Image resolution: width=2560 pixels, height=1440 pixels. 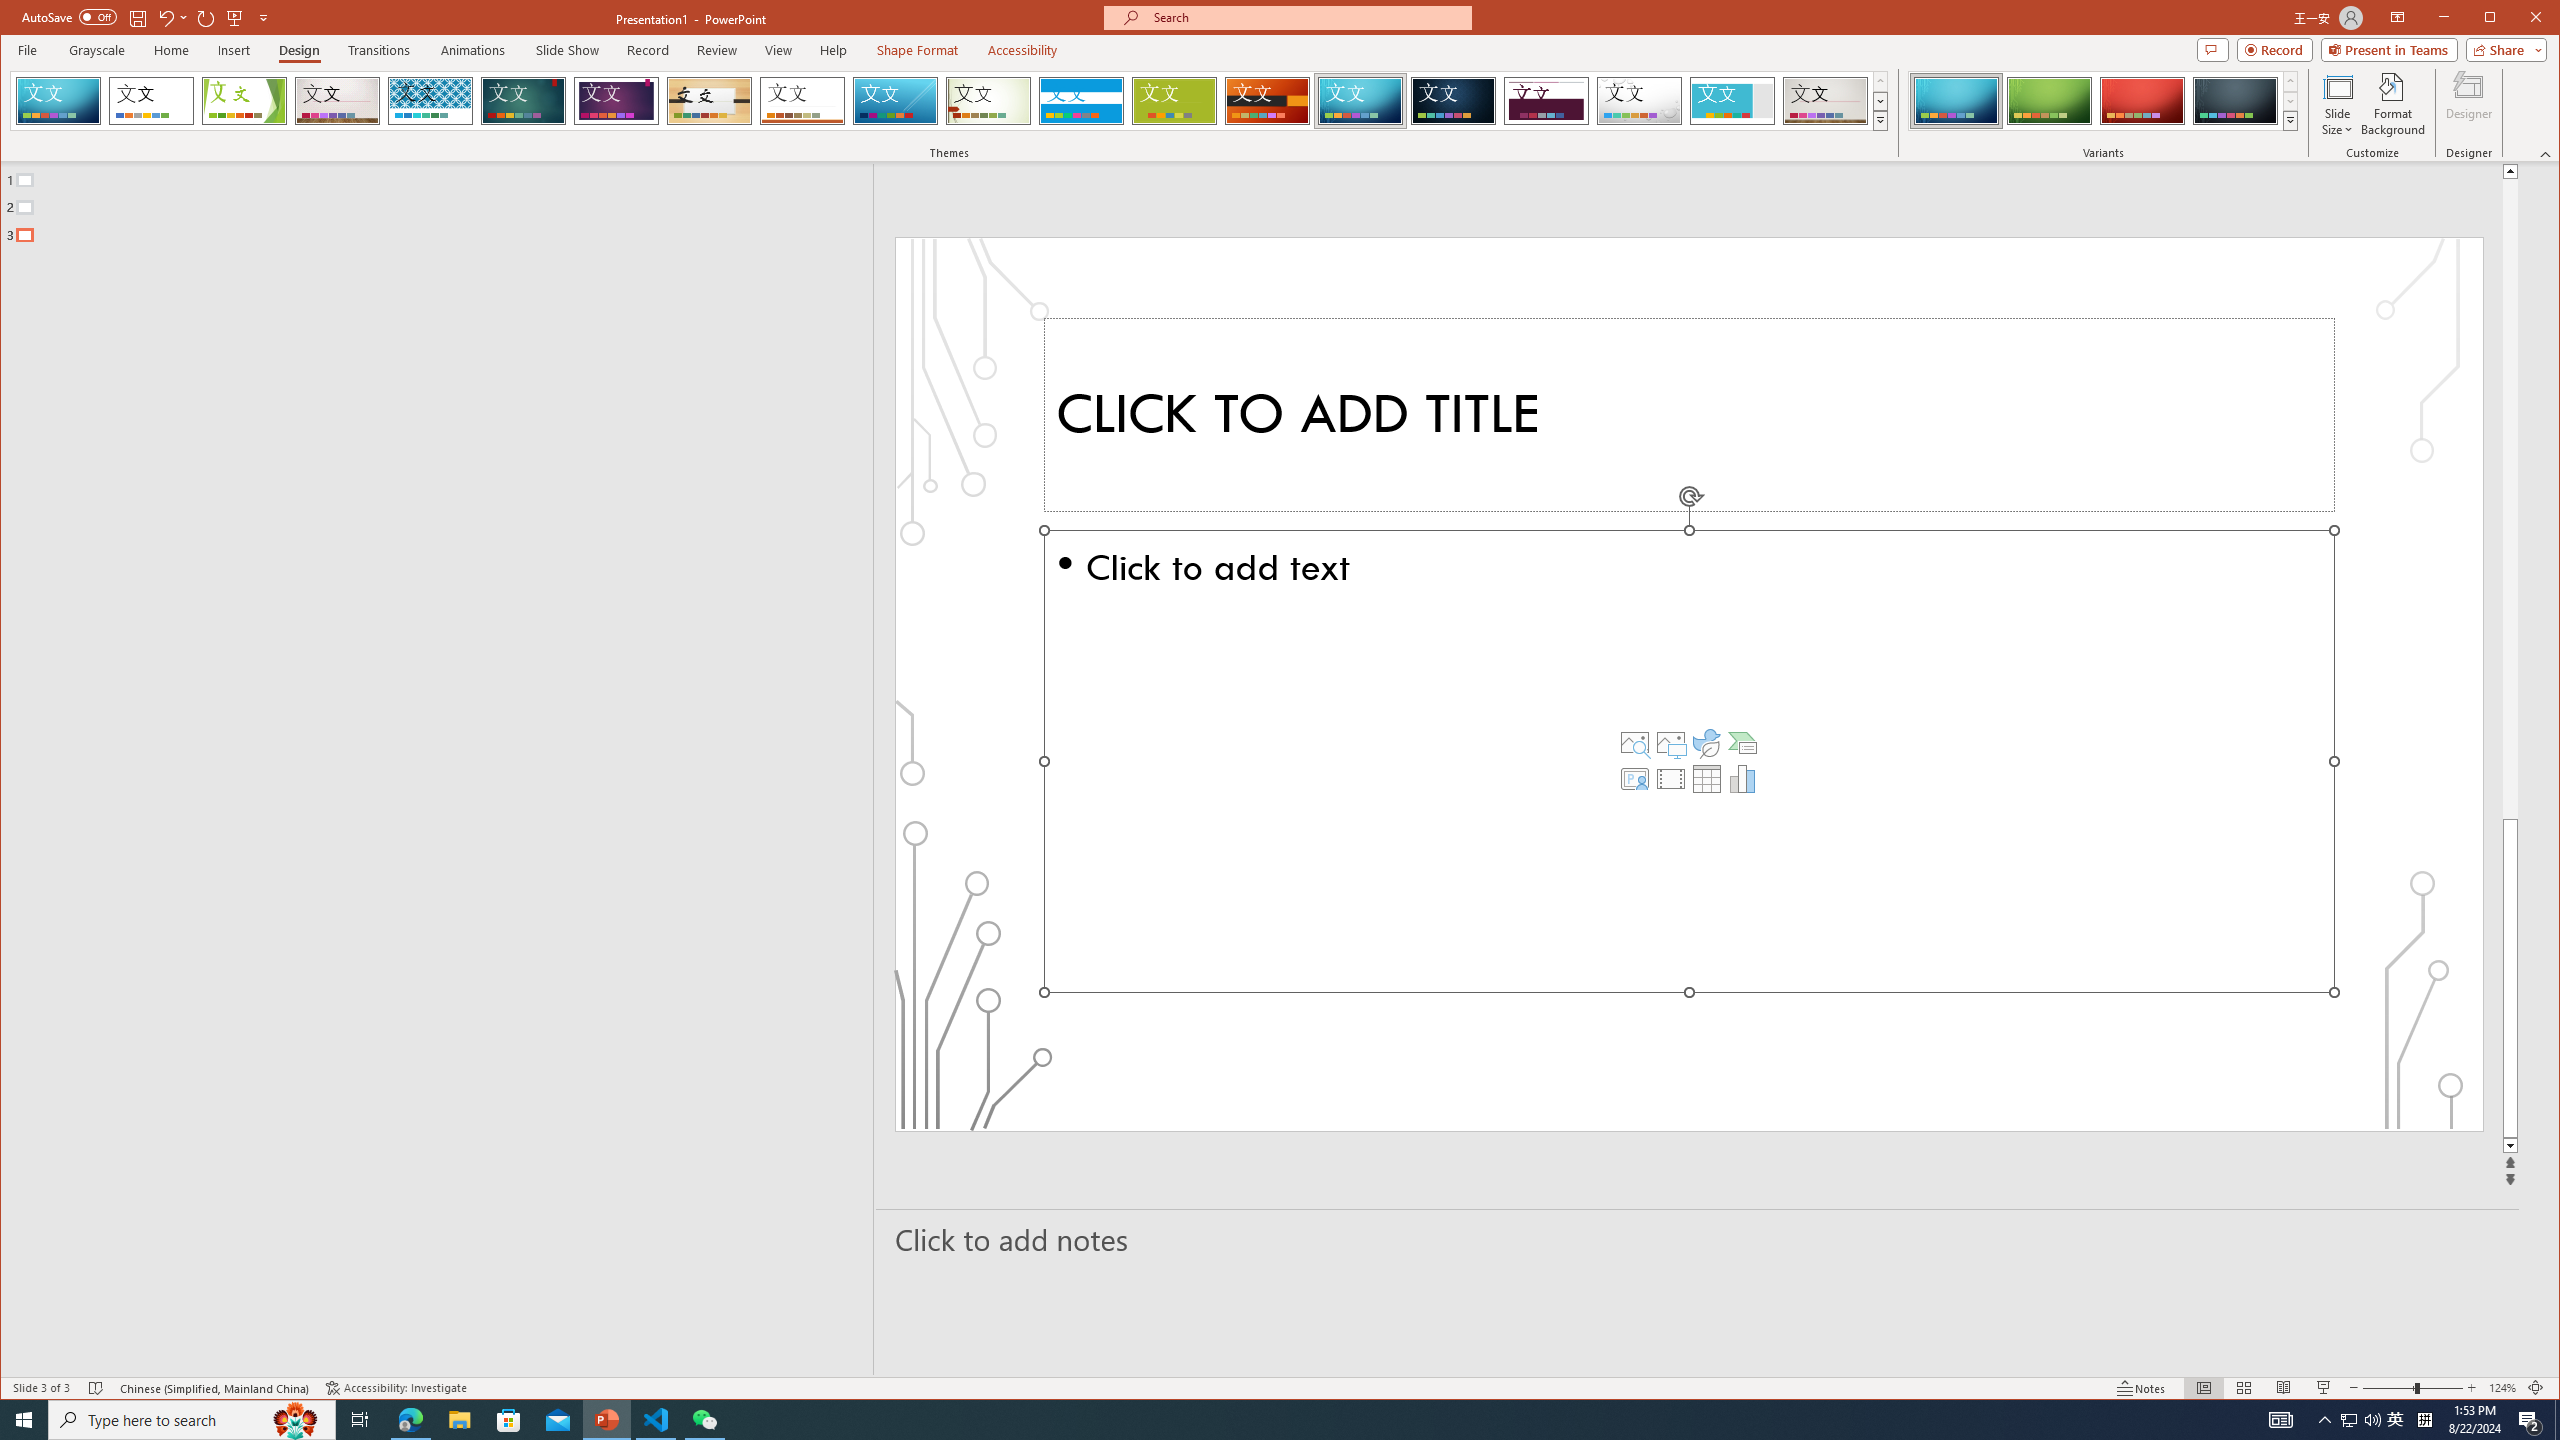 What do you see at coordinates (950, 100) in the screenshot?
I see `AutomationID: SlideThemesGallery` at bounding box center [950, 100].